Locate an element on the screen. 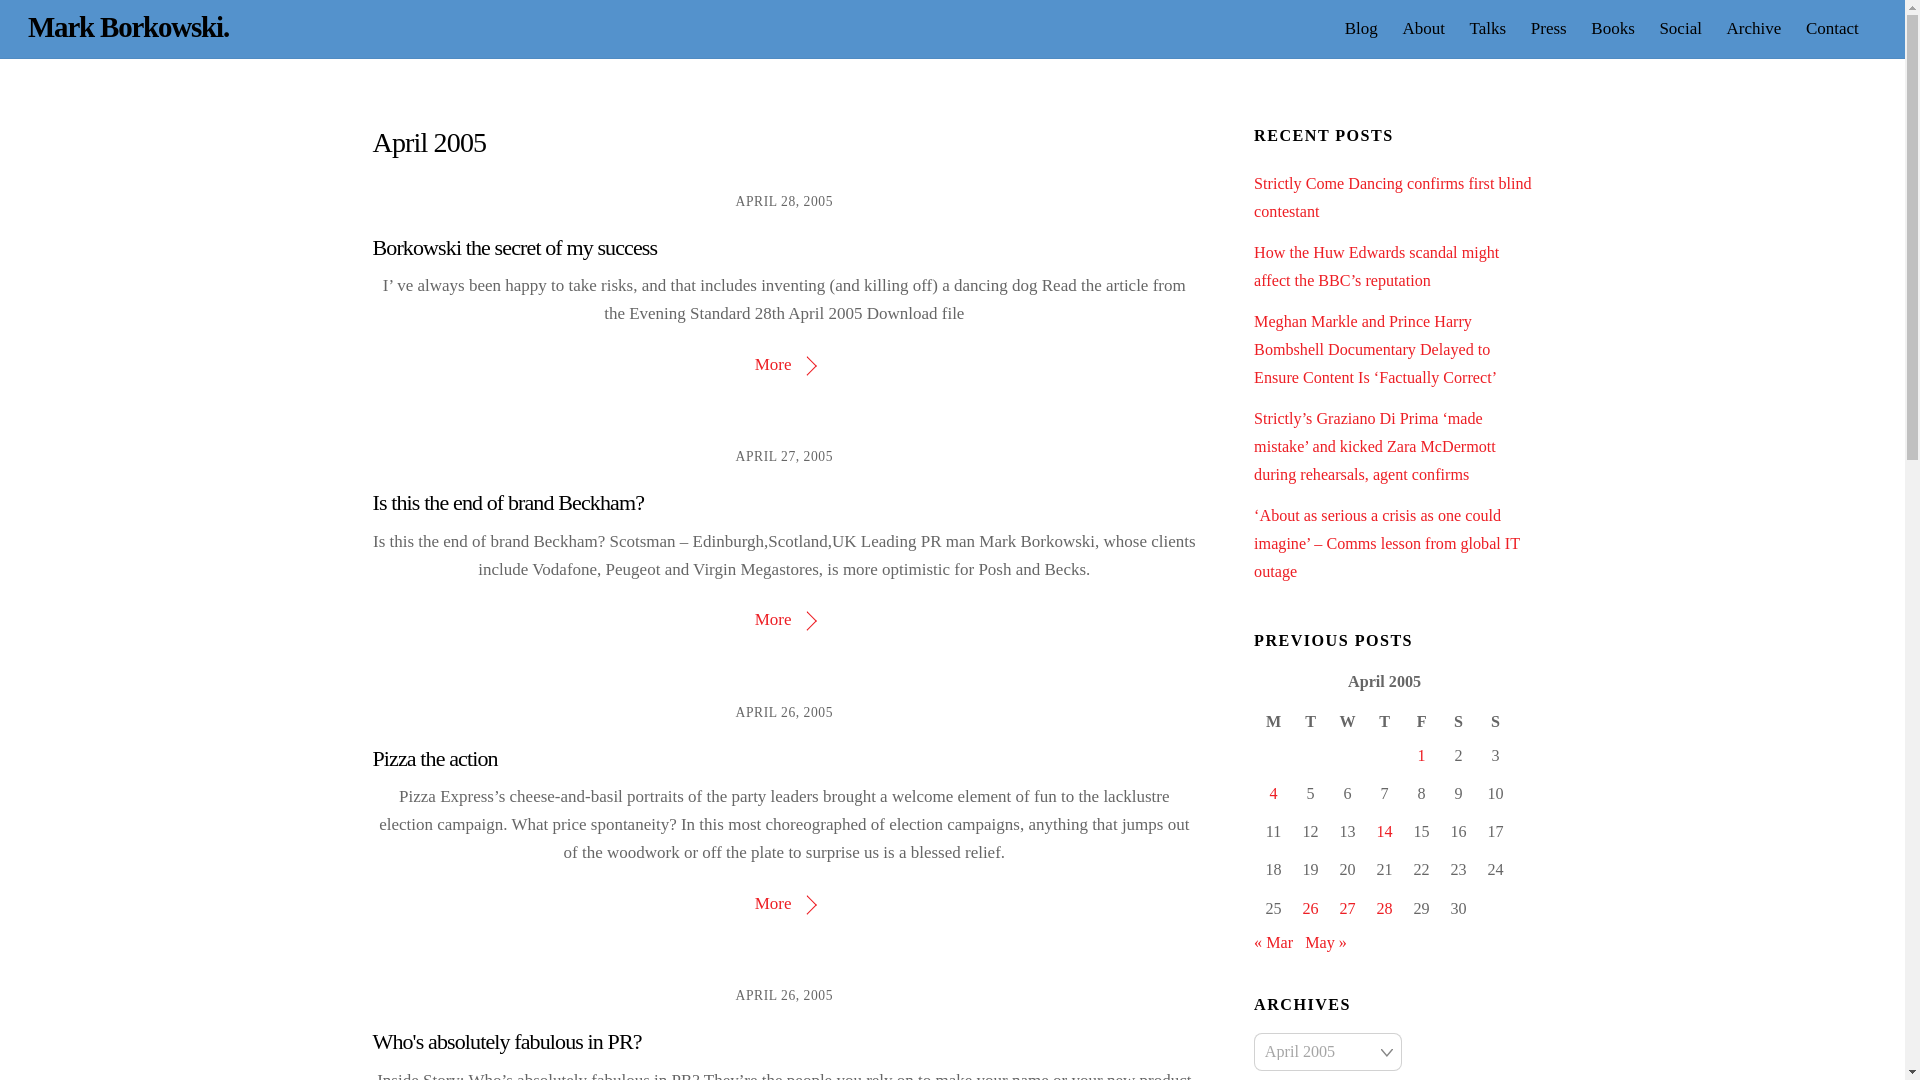 This screenshot has width=1920, height=1080. Wednesday is located at coordinates (952, 28).